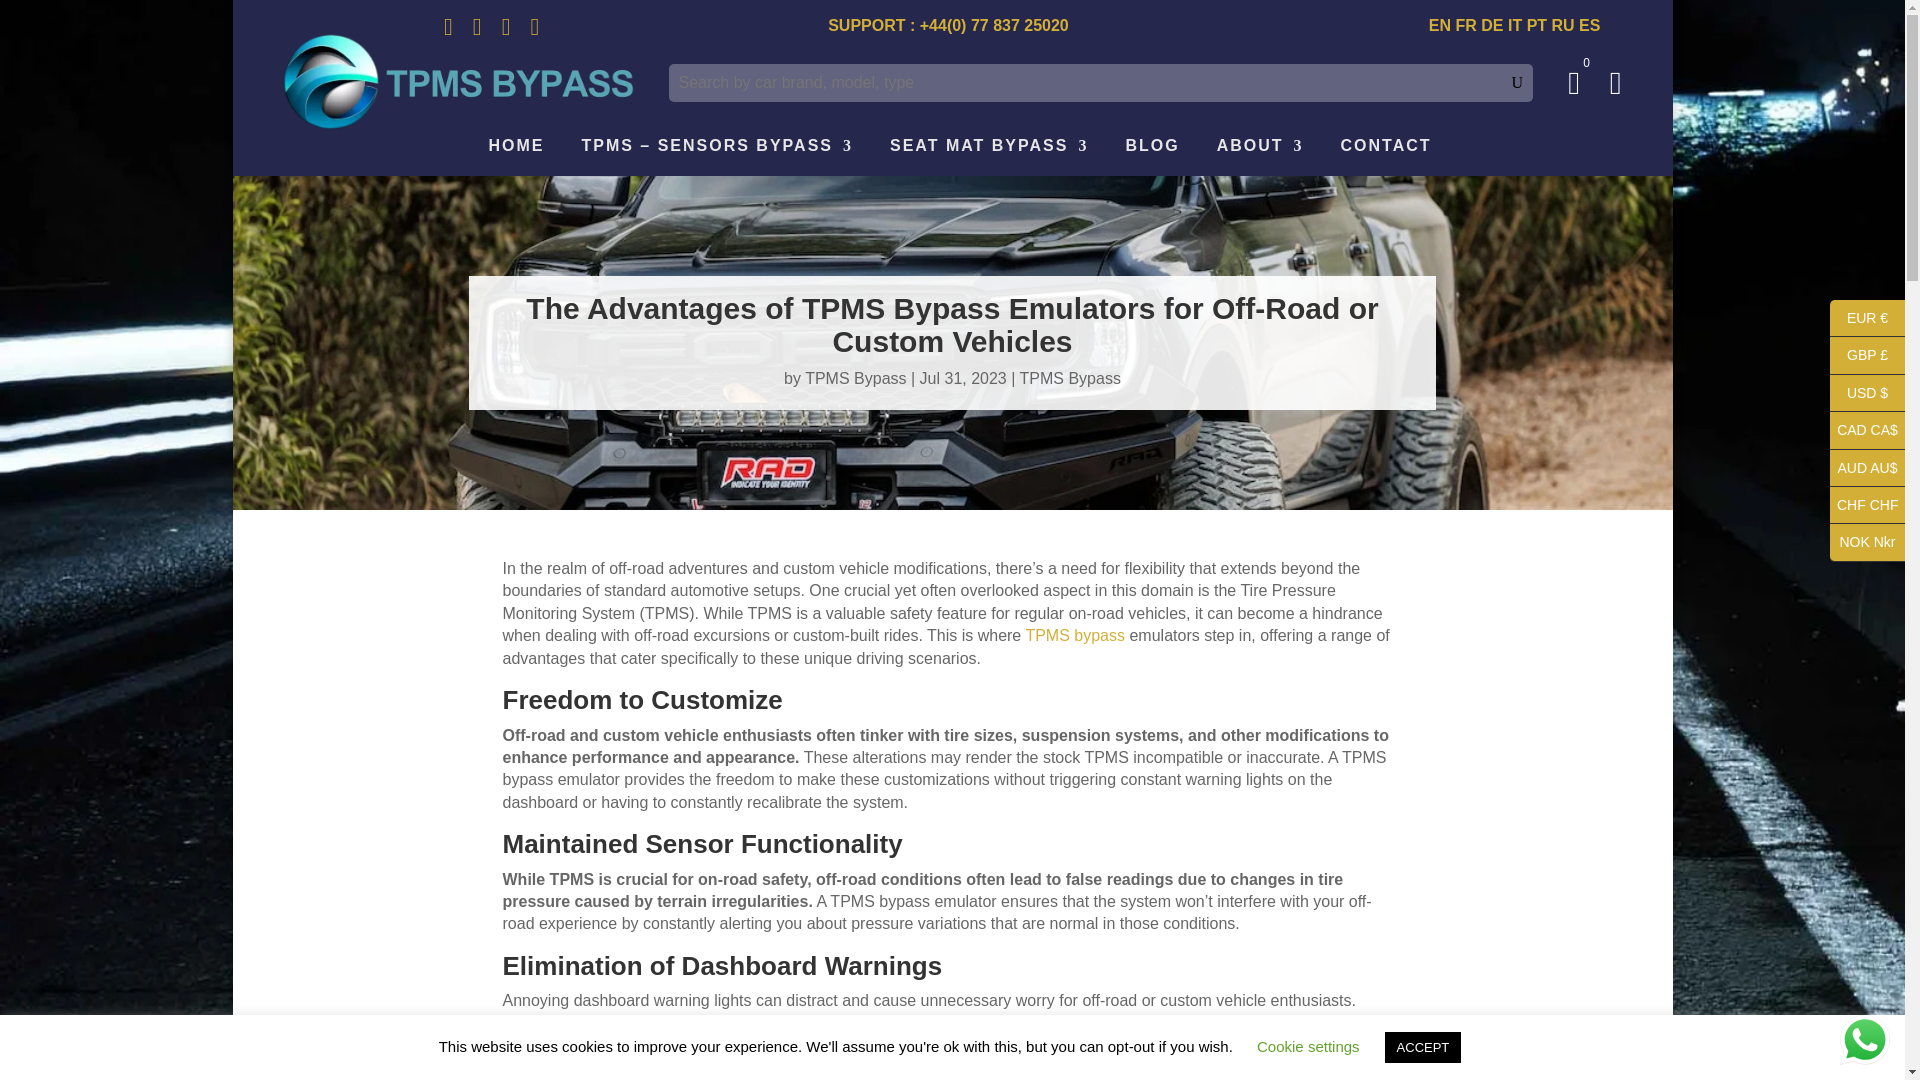 The image size is (1920, 1080). Describe the element at coordinates (1440, 25) in the screenshot. I see `English` at that location.